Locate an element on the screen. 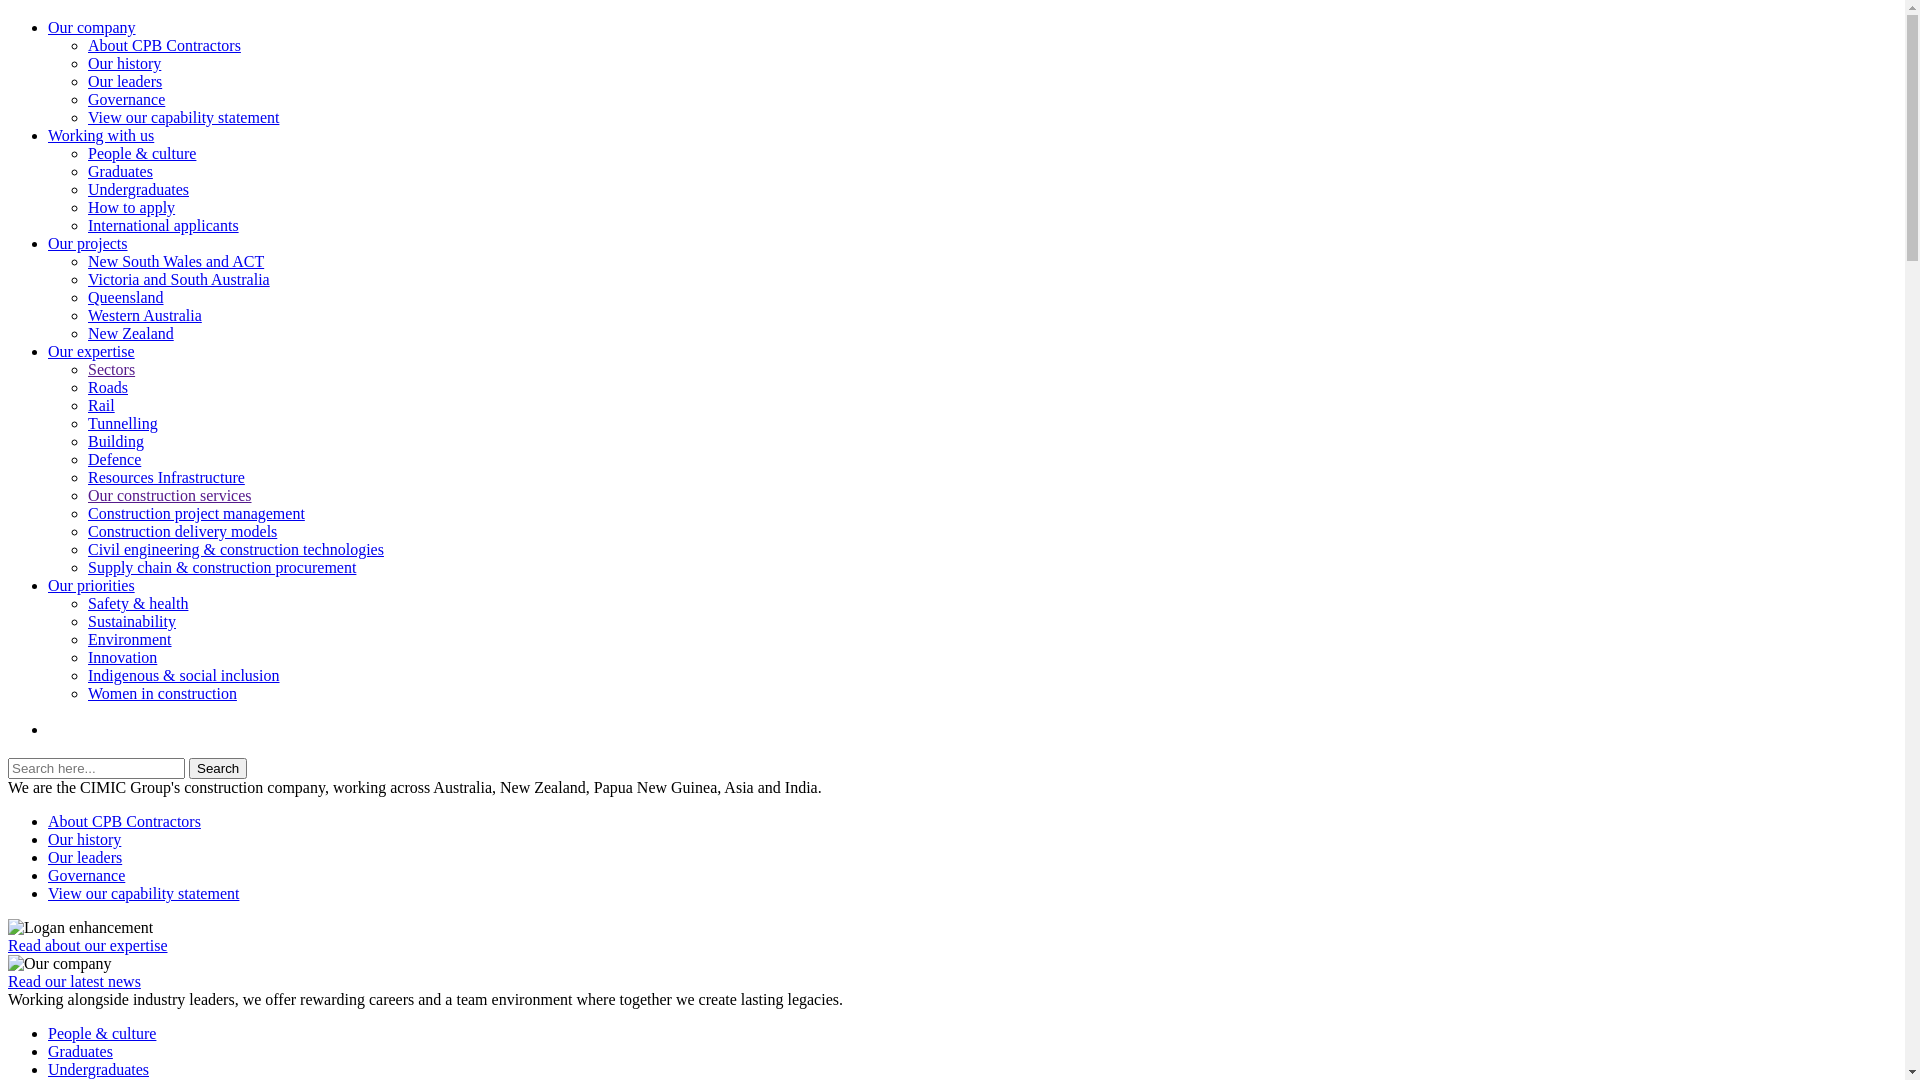 Image resolution: width=1920 pixels, height=1080 pixels. Our leaders is located at coordinates (125, 82).